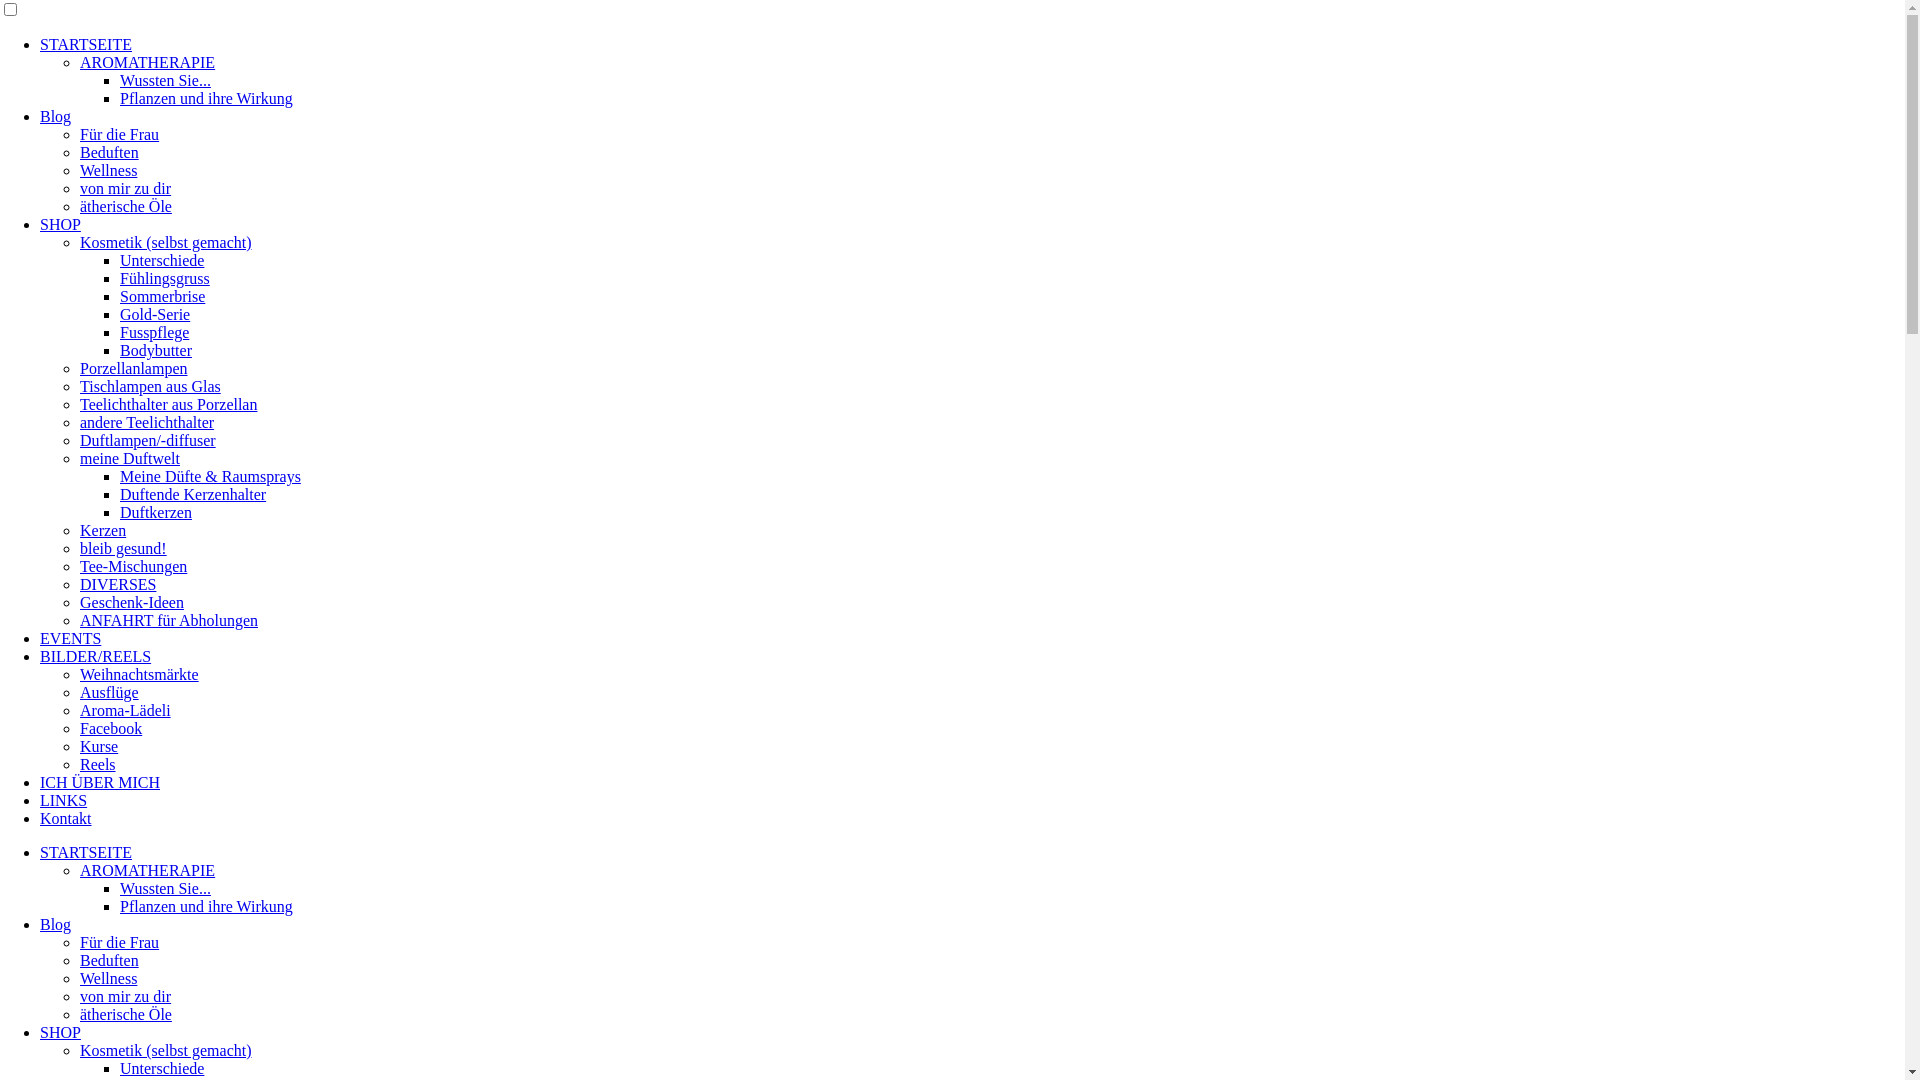 This screenshot has width=1920, height=1080. Describe the element at coordinates (156, 512) in the screenshot. I see `Duftkerzen` at that location.